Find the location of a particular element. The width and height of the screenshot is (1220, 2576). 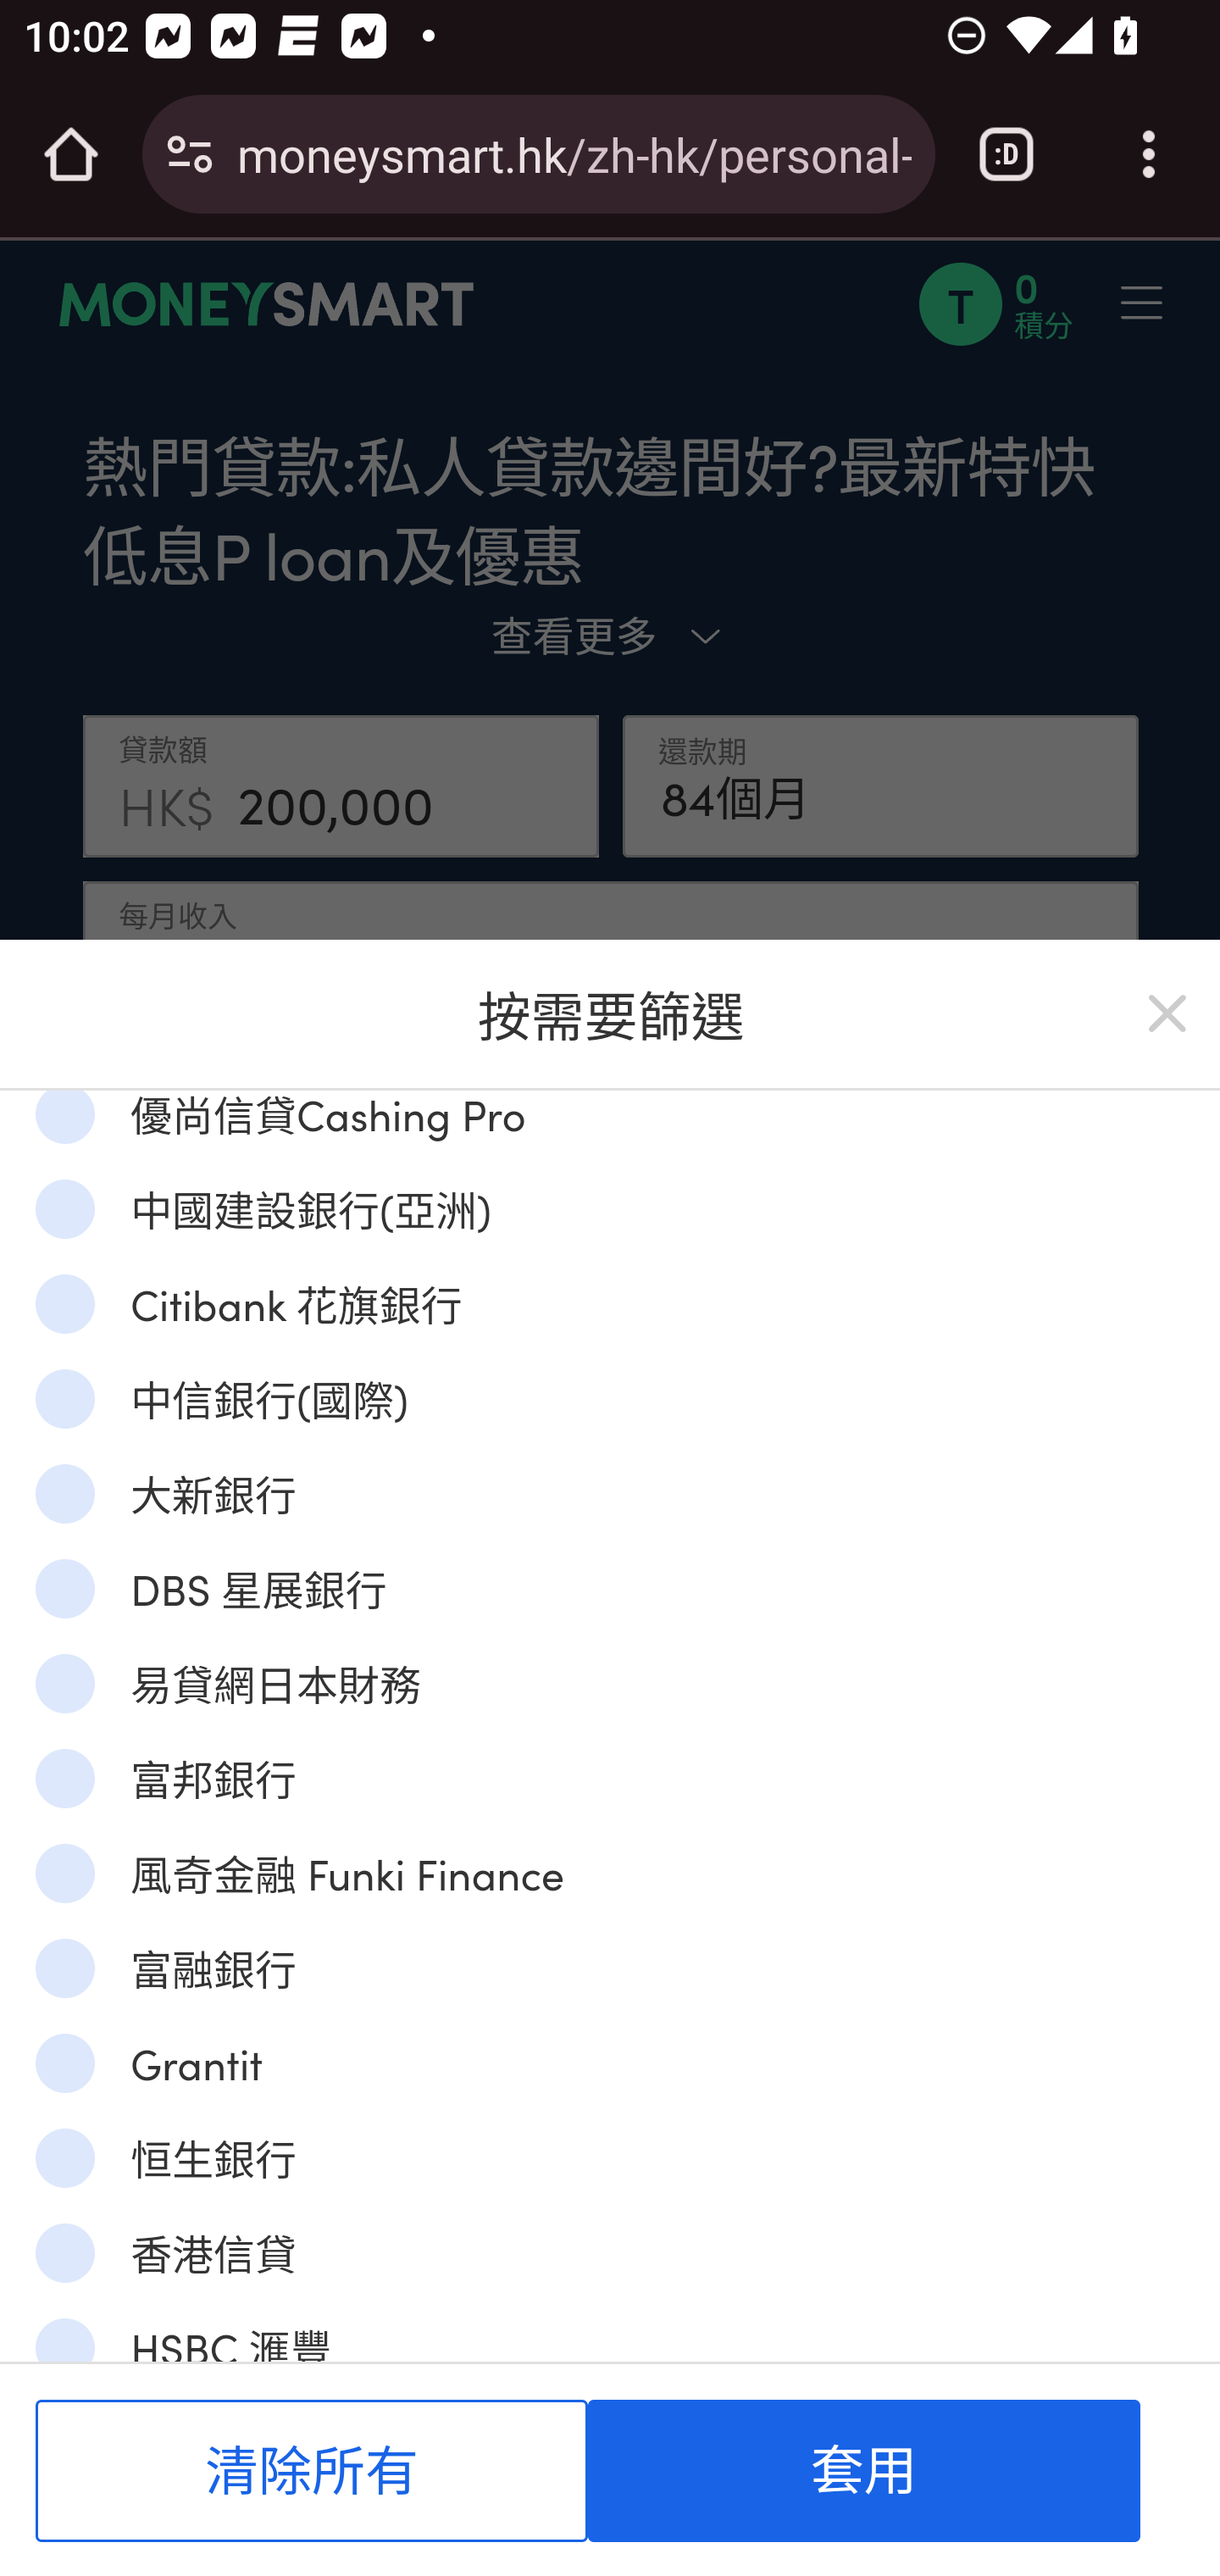

DBS 星展銀行 is located at coordinates (64, 1588).